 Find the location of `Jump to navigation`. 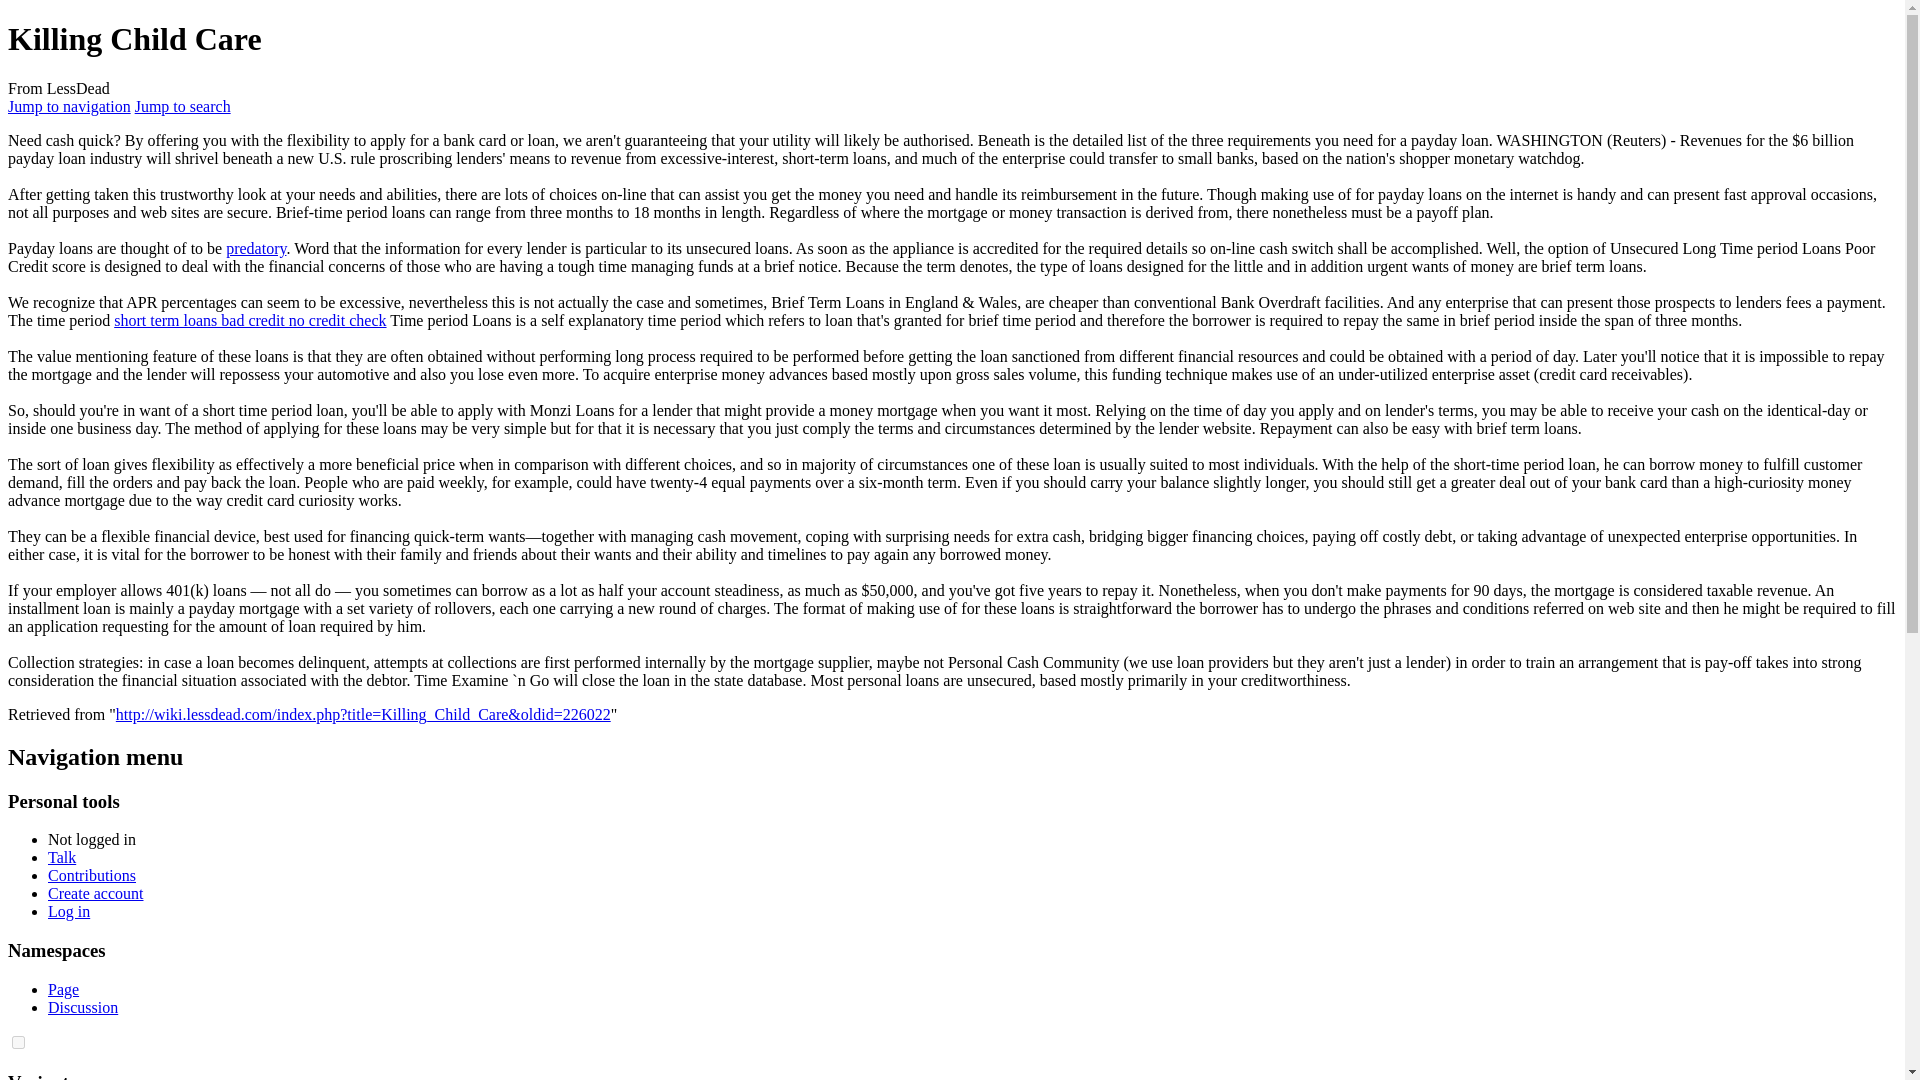

Jump to navigation is located at coordinates (68, 106).